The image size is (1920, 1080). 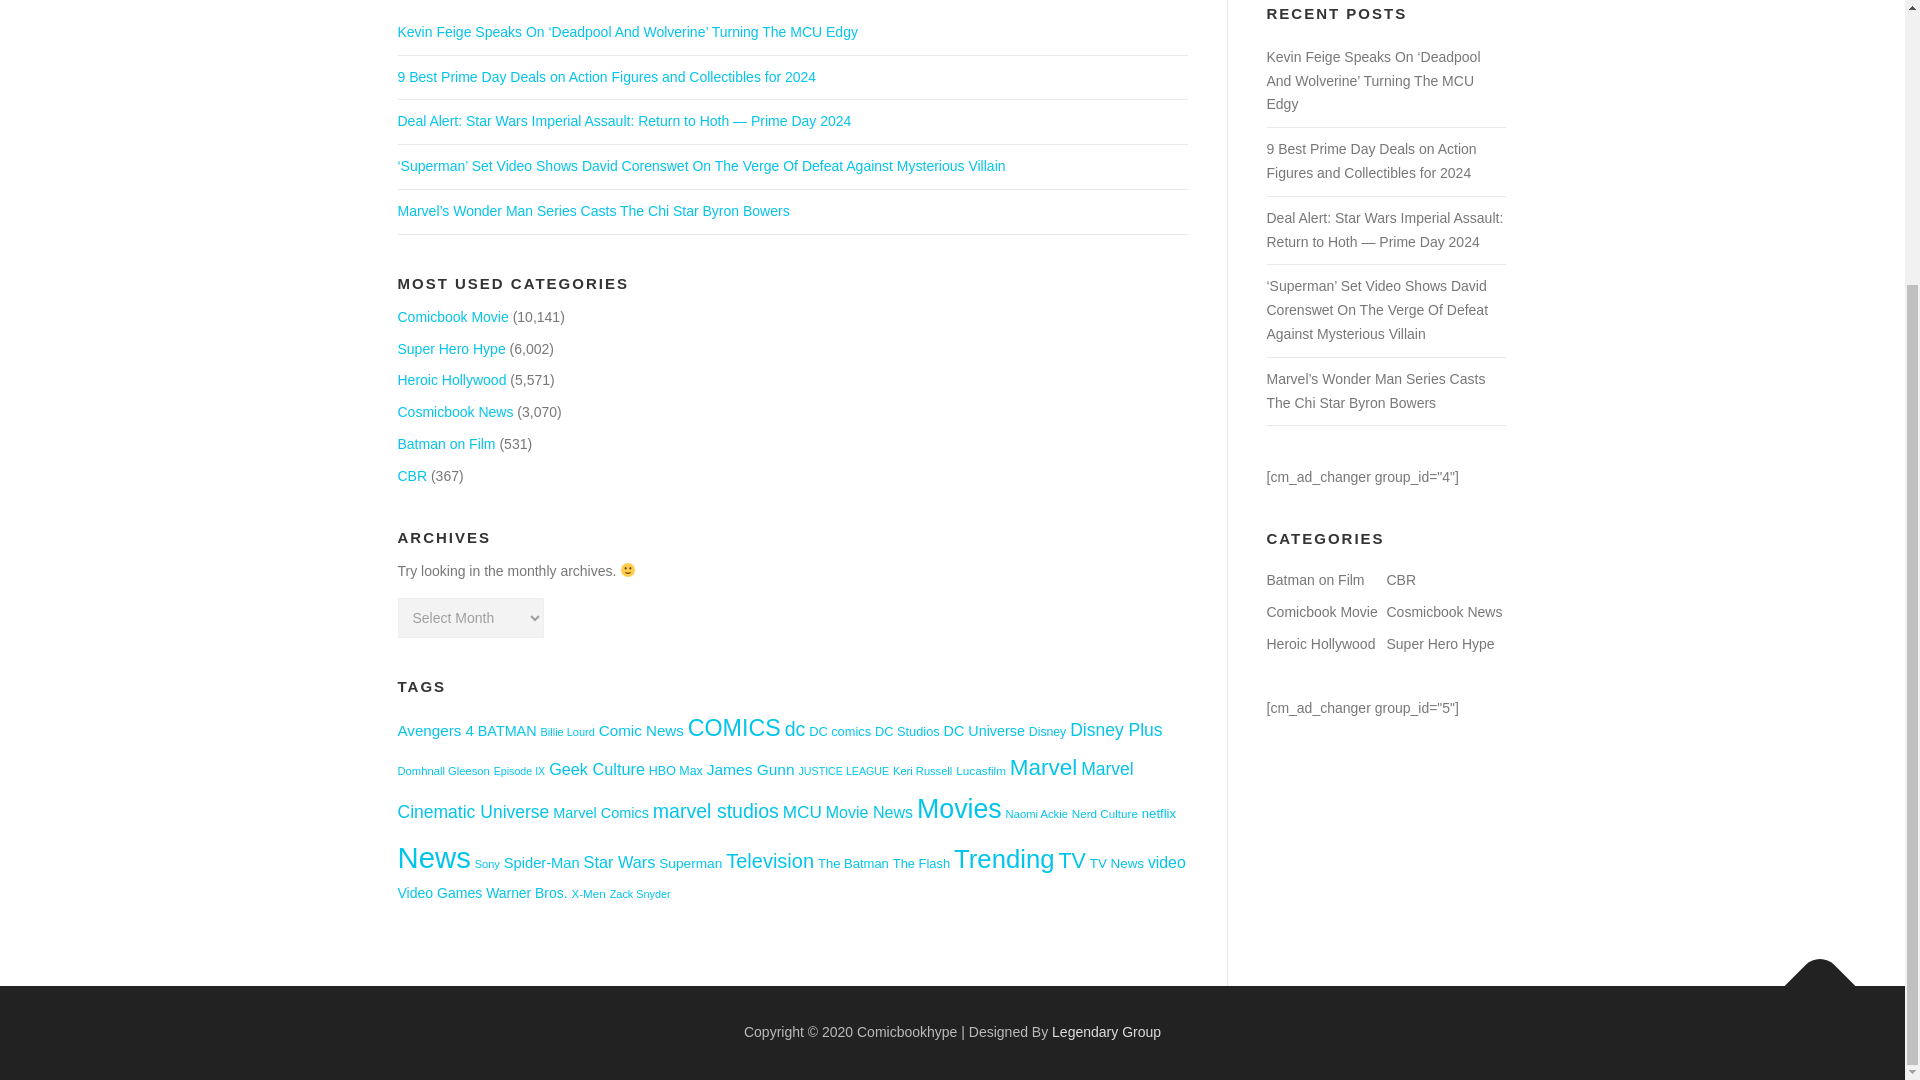 What do you see at coordinates (1047, 731) in the screenshot?
I see `Disney` at bounding box center [1047, 731].